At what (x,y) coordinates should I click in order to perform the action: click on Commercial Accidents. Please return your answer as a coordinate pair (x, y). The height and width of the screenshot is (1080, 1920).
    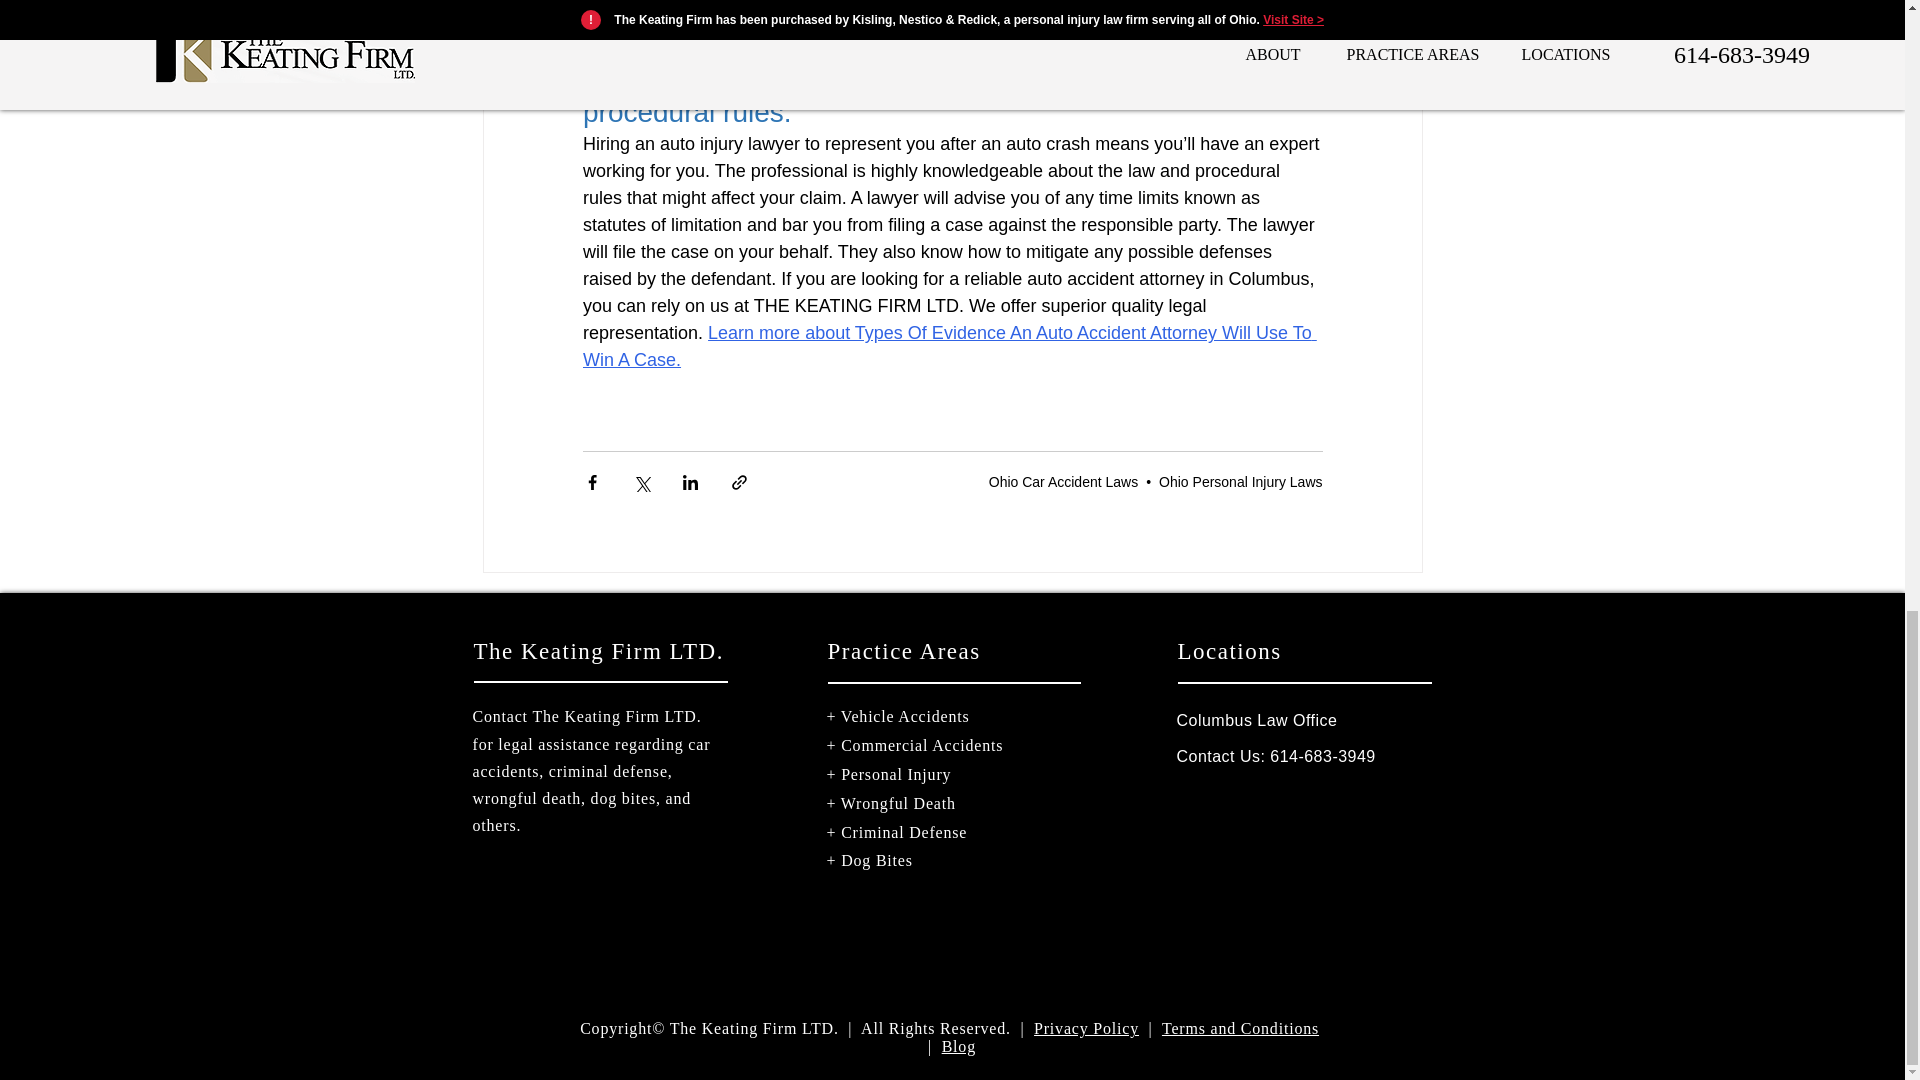
    Looking at the image, I should click on (921, 744).